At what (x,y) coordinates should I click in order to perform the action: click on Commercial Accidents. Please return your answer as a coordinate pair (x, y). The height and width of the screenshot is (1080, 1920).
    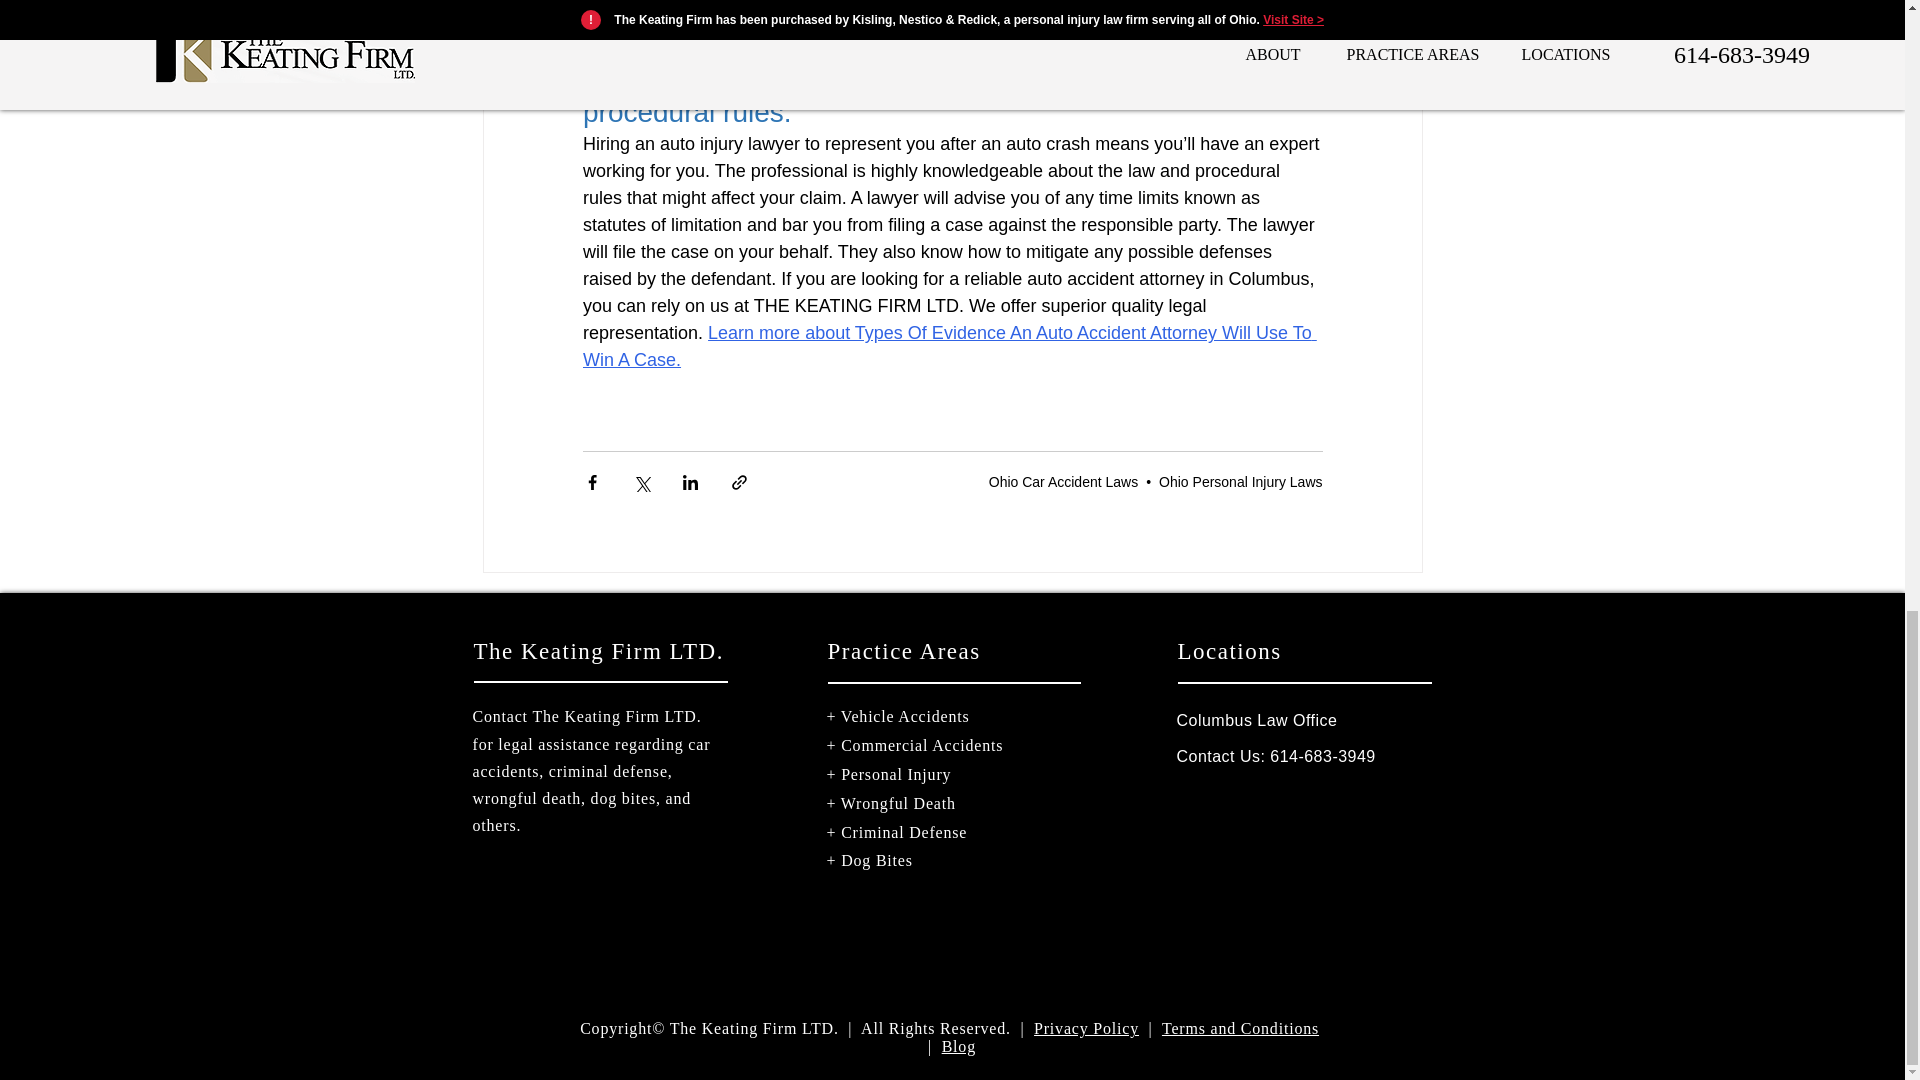
    Looking at the image, I should click on (921, 744).